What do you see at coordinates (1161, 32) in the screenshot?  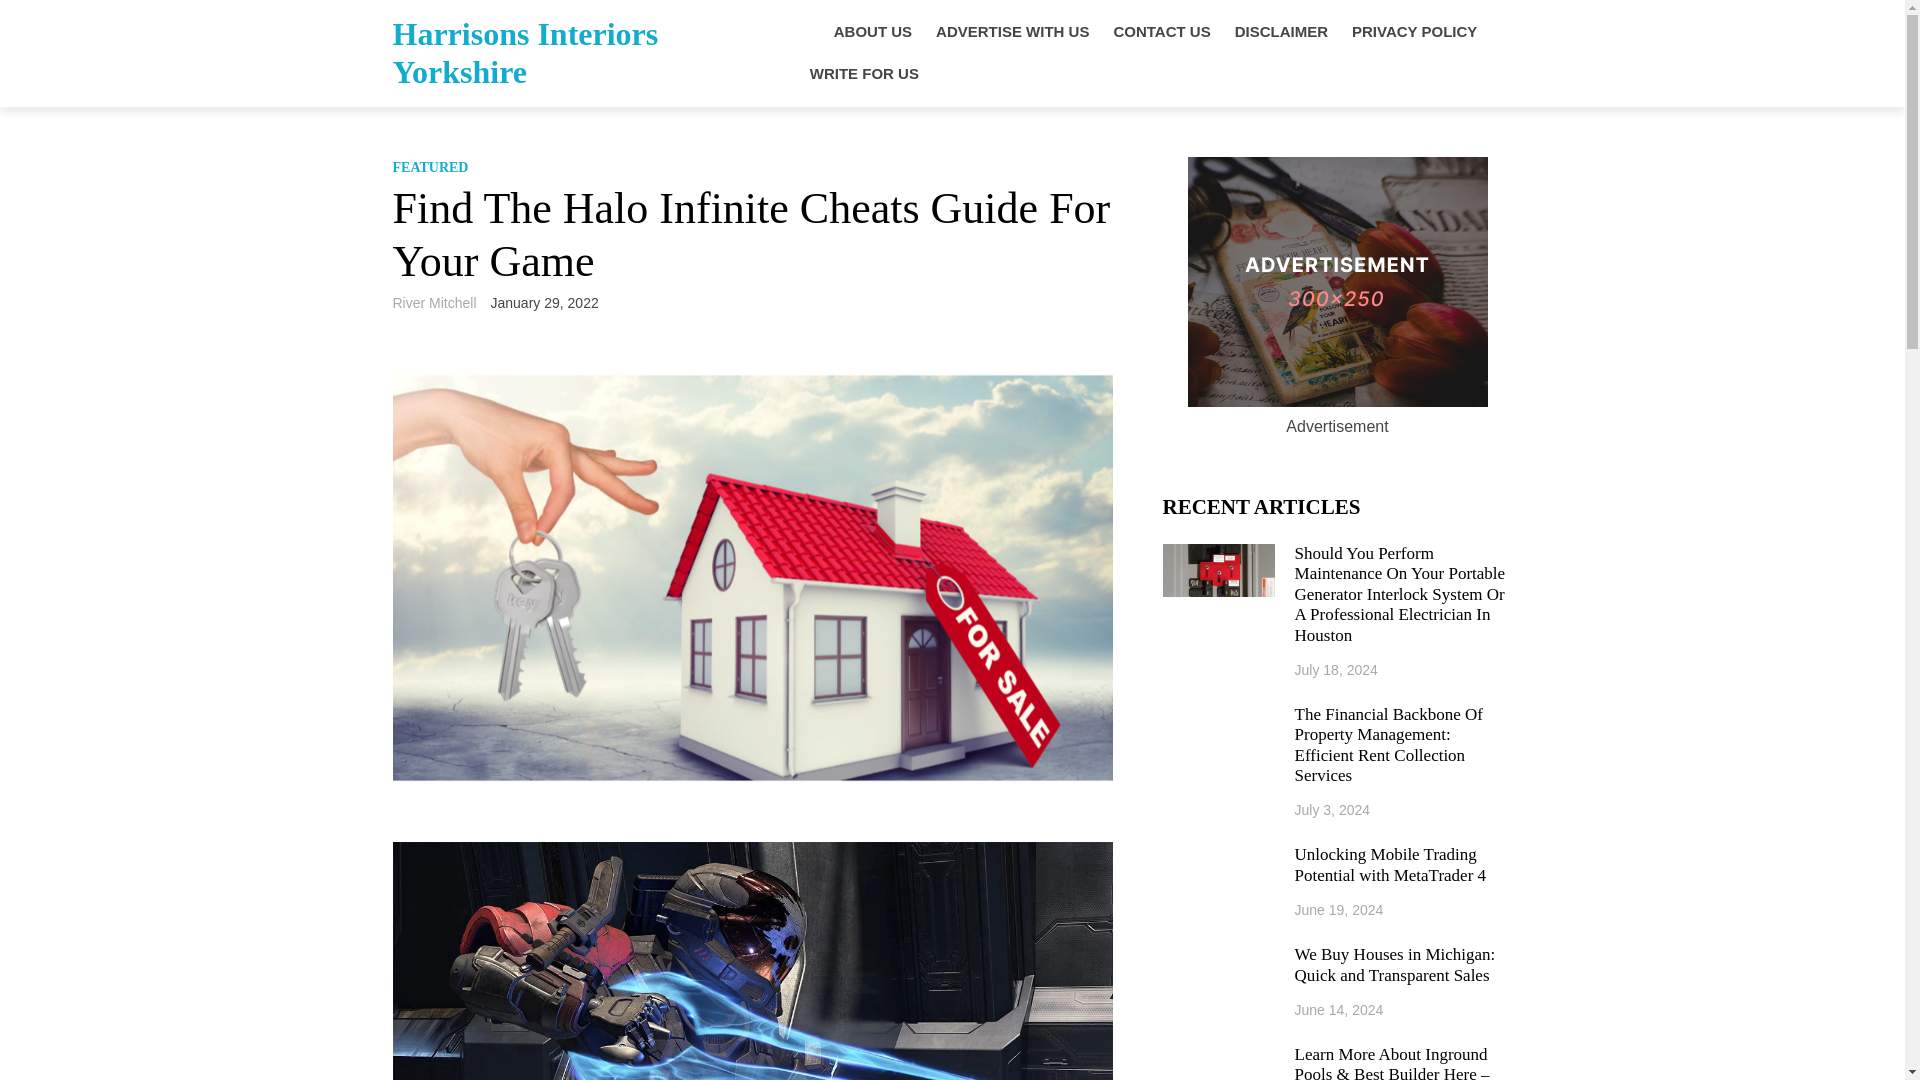 I see `CONTACT US` at bounding box center [1161, 32].